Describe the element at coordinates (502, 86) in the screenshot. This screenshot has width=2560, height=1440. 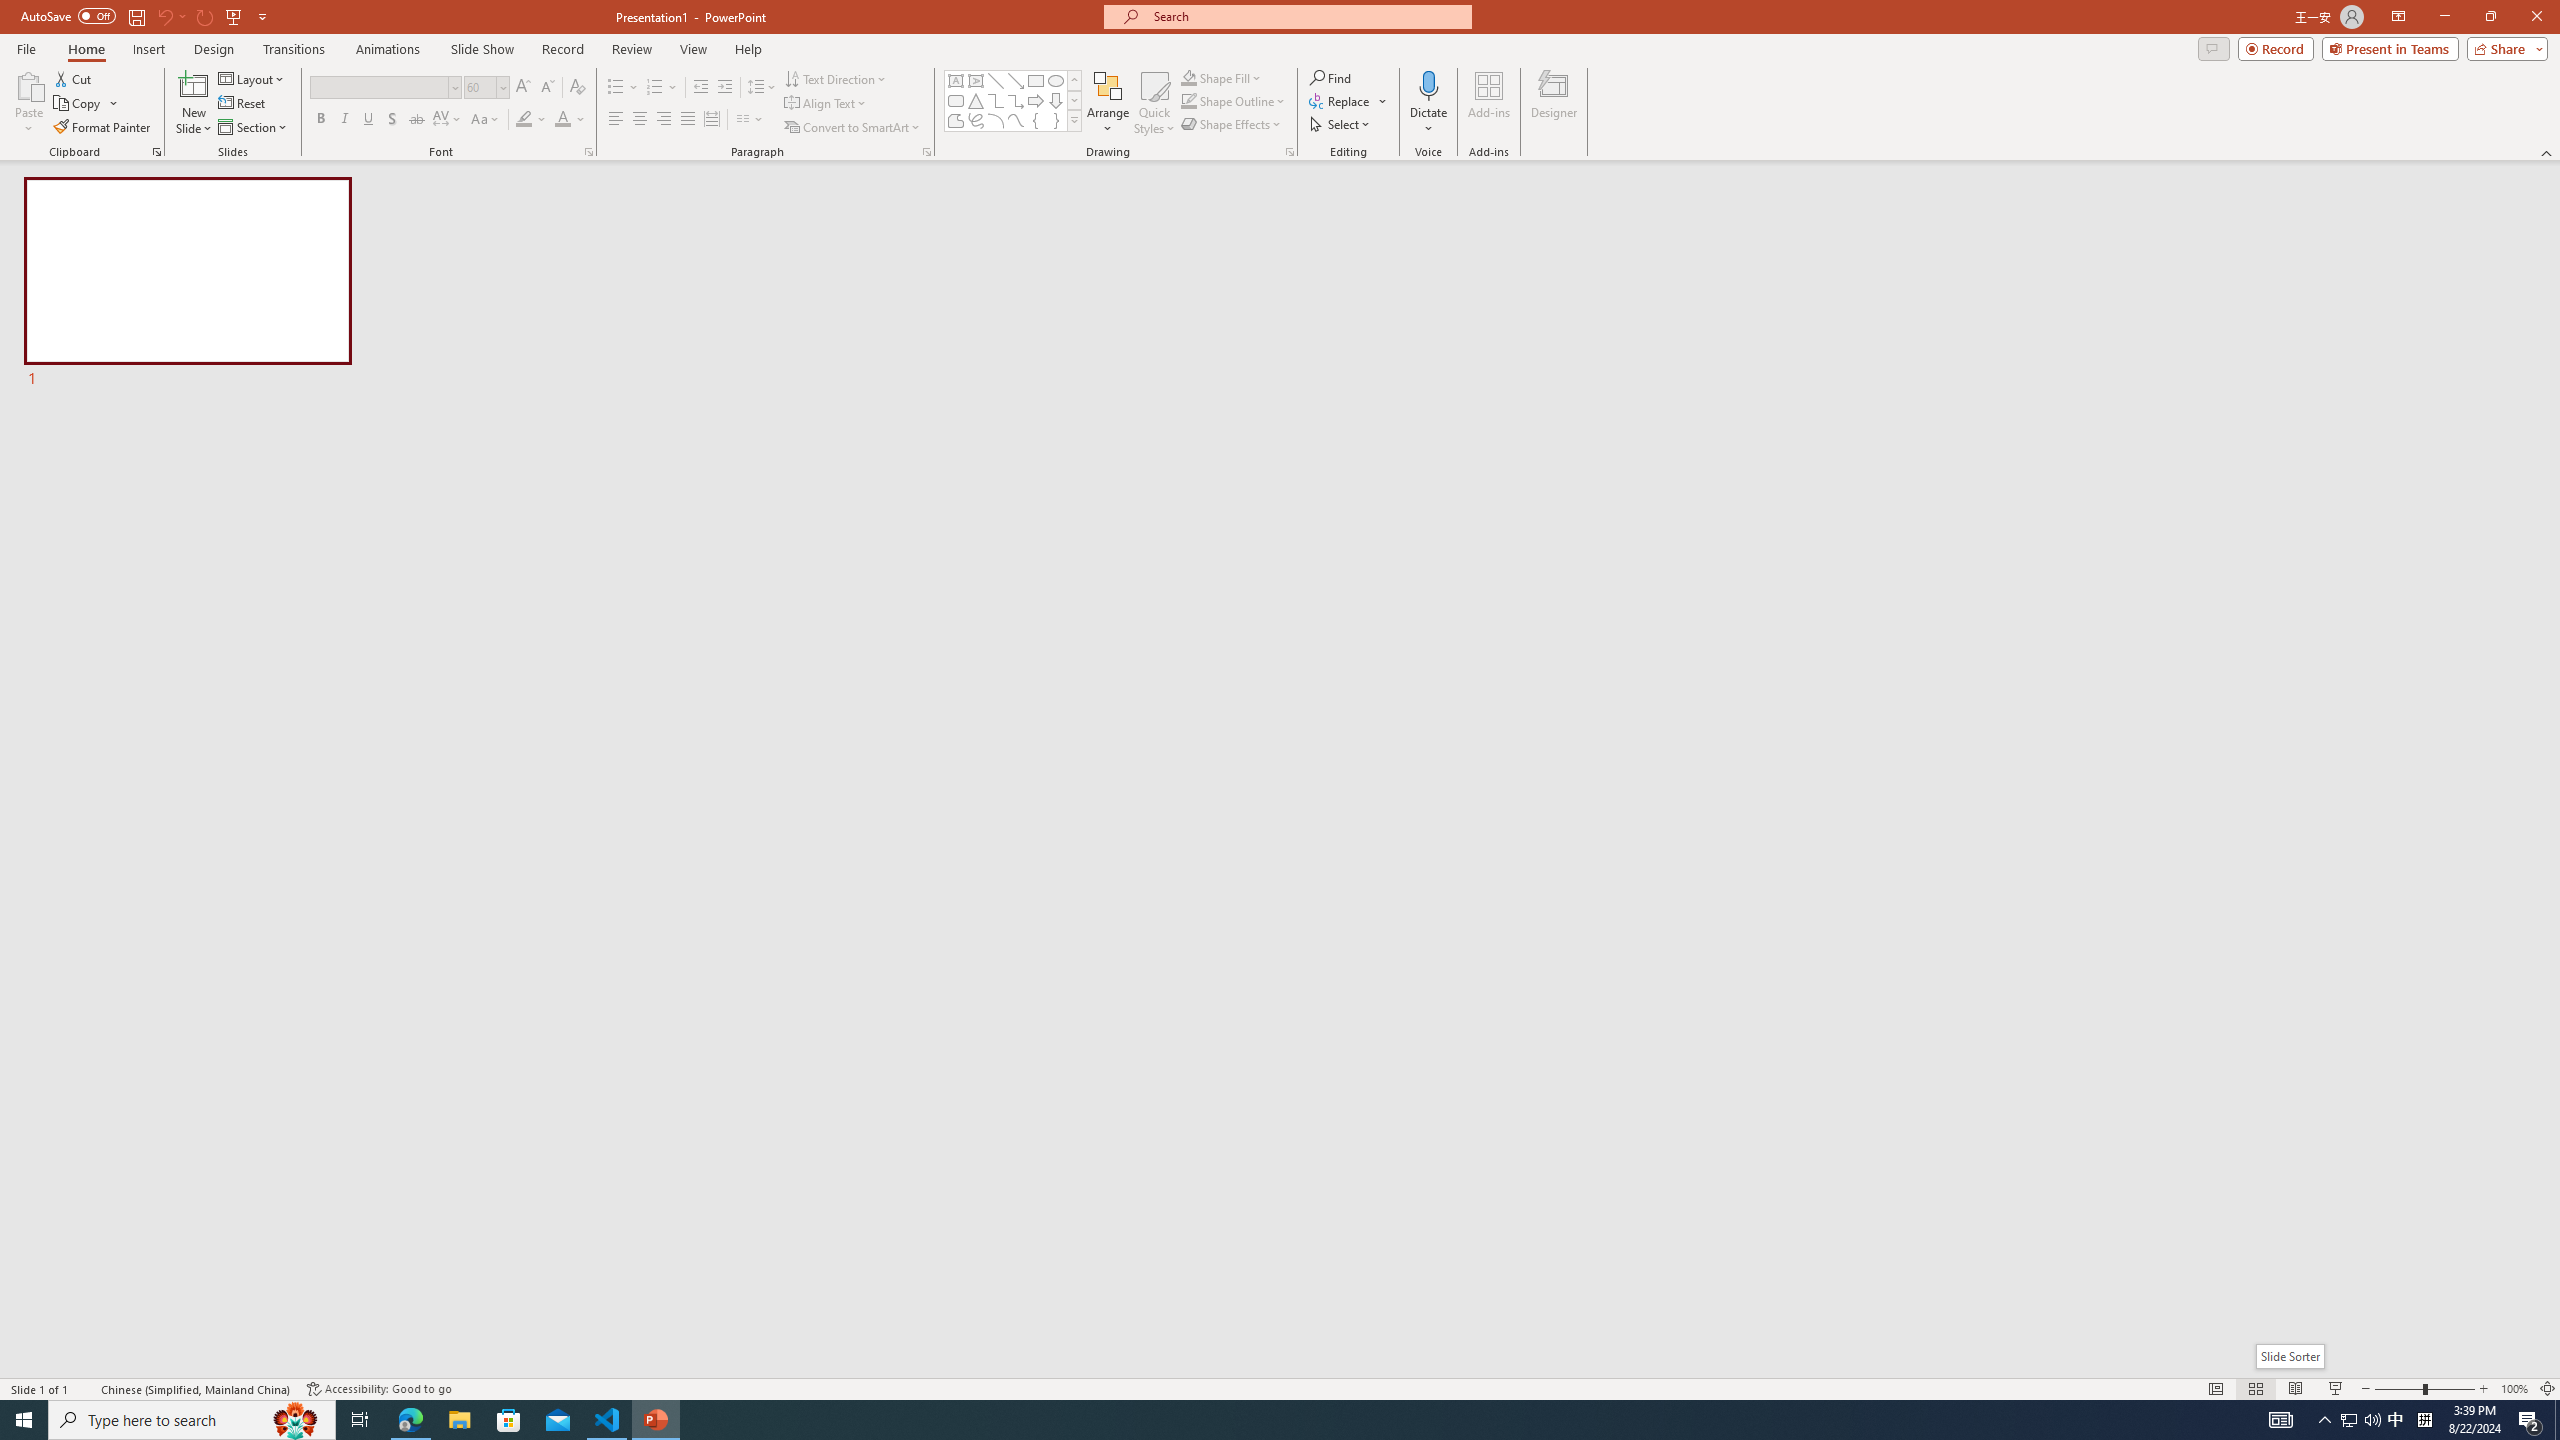
I see `Open` at that location.